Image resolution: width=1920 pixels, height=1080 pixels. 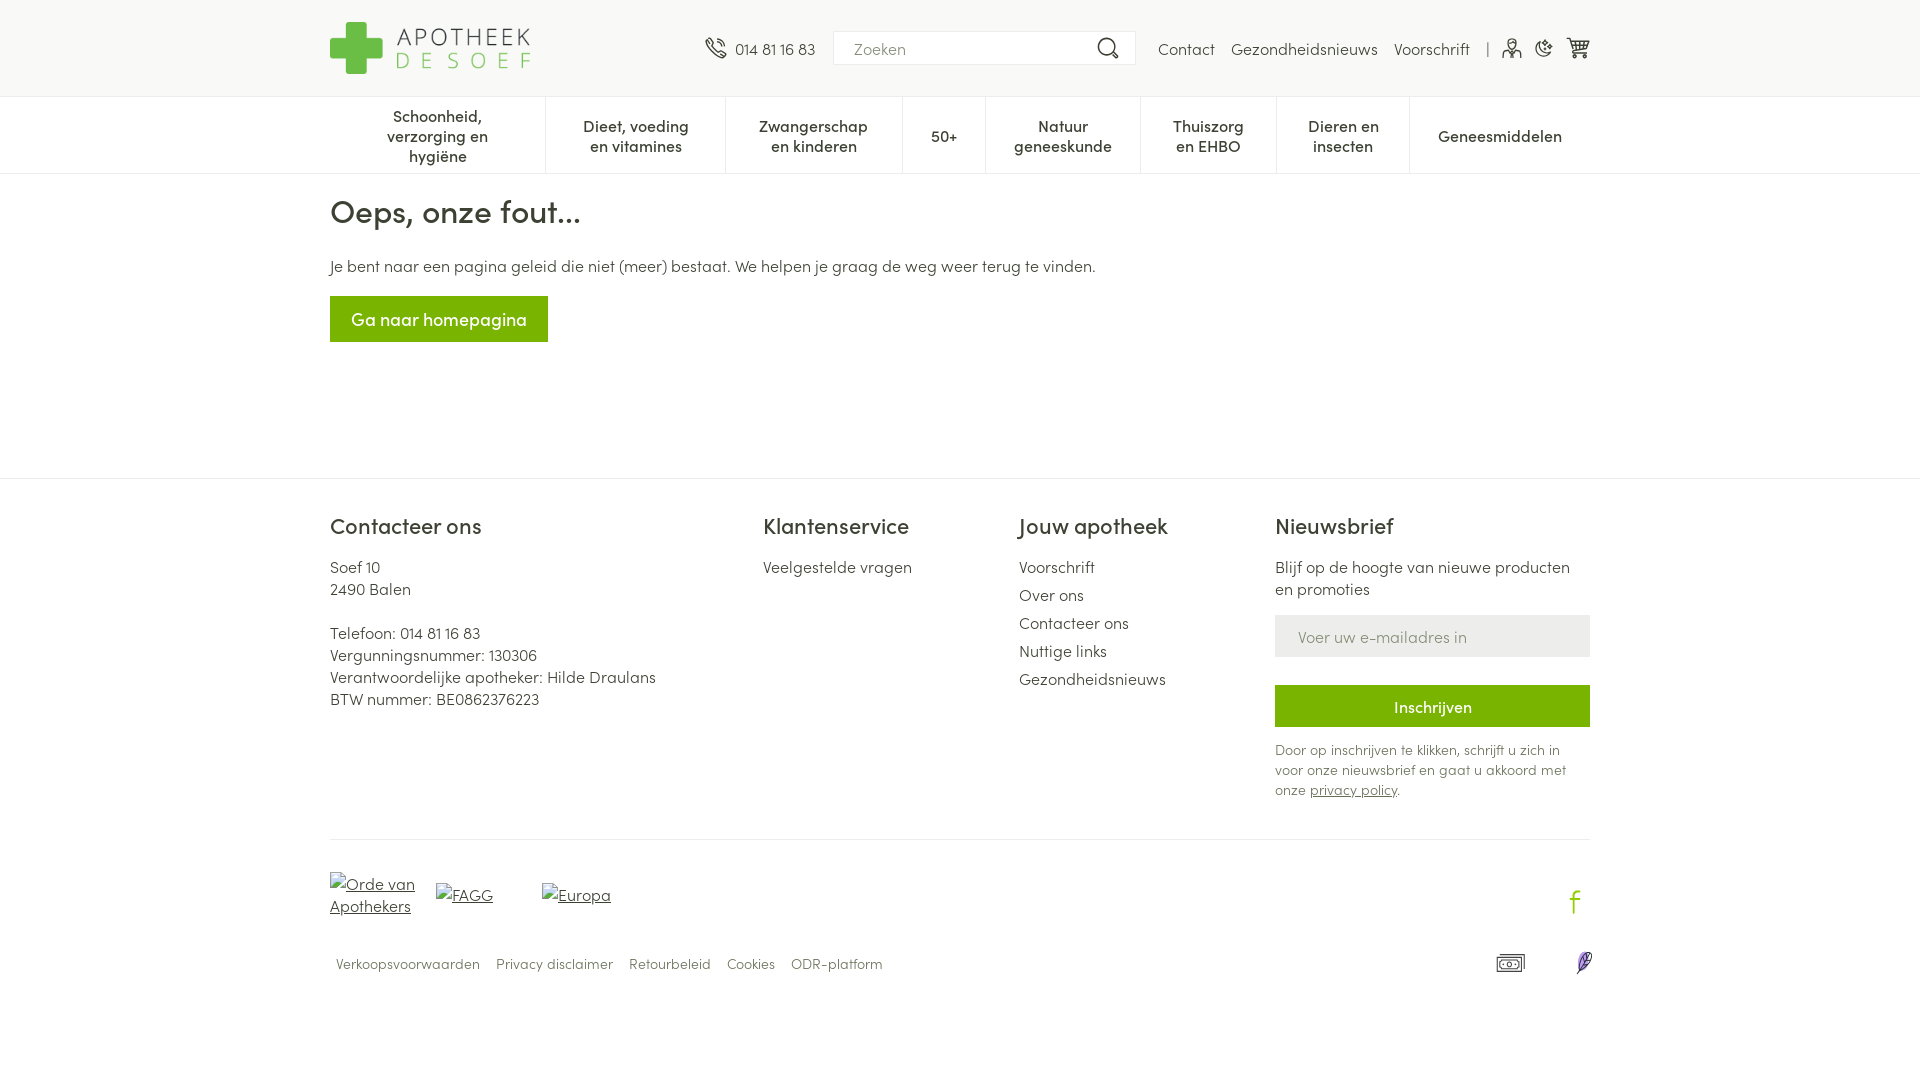 I want to click on ODR-platform, so click(x=837, y=963).